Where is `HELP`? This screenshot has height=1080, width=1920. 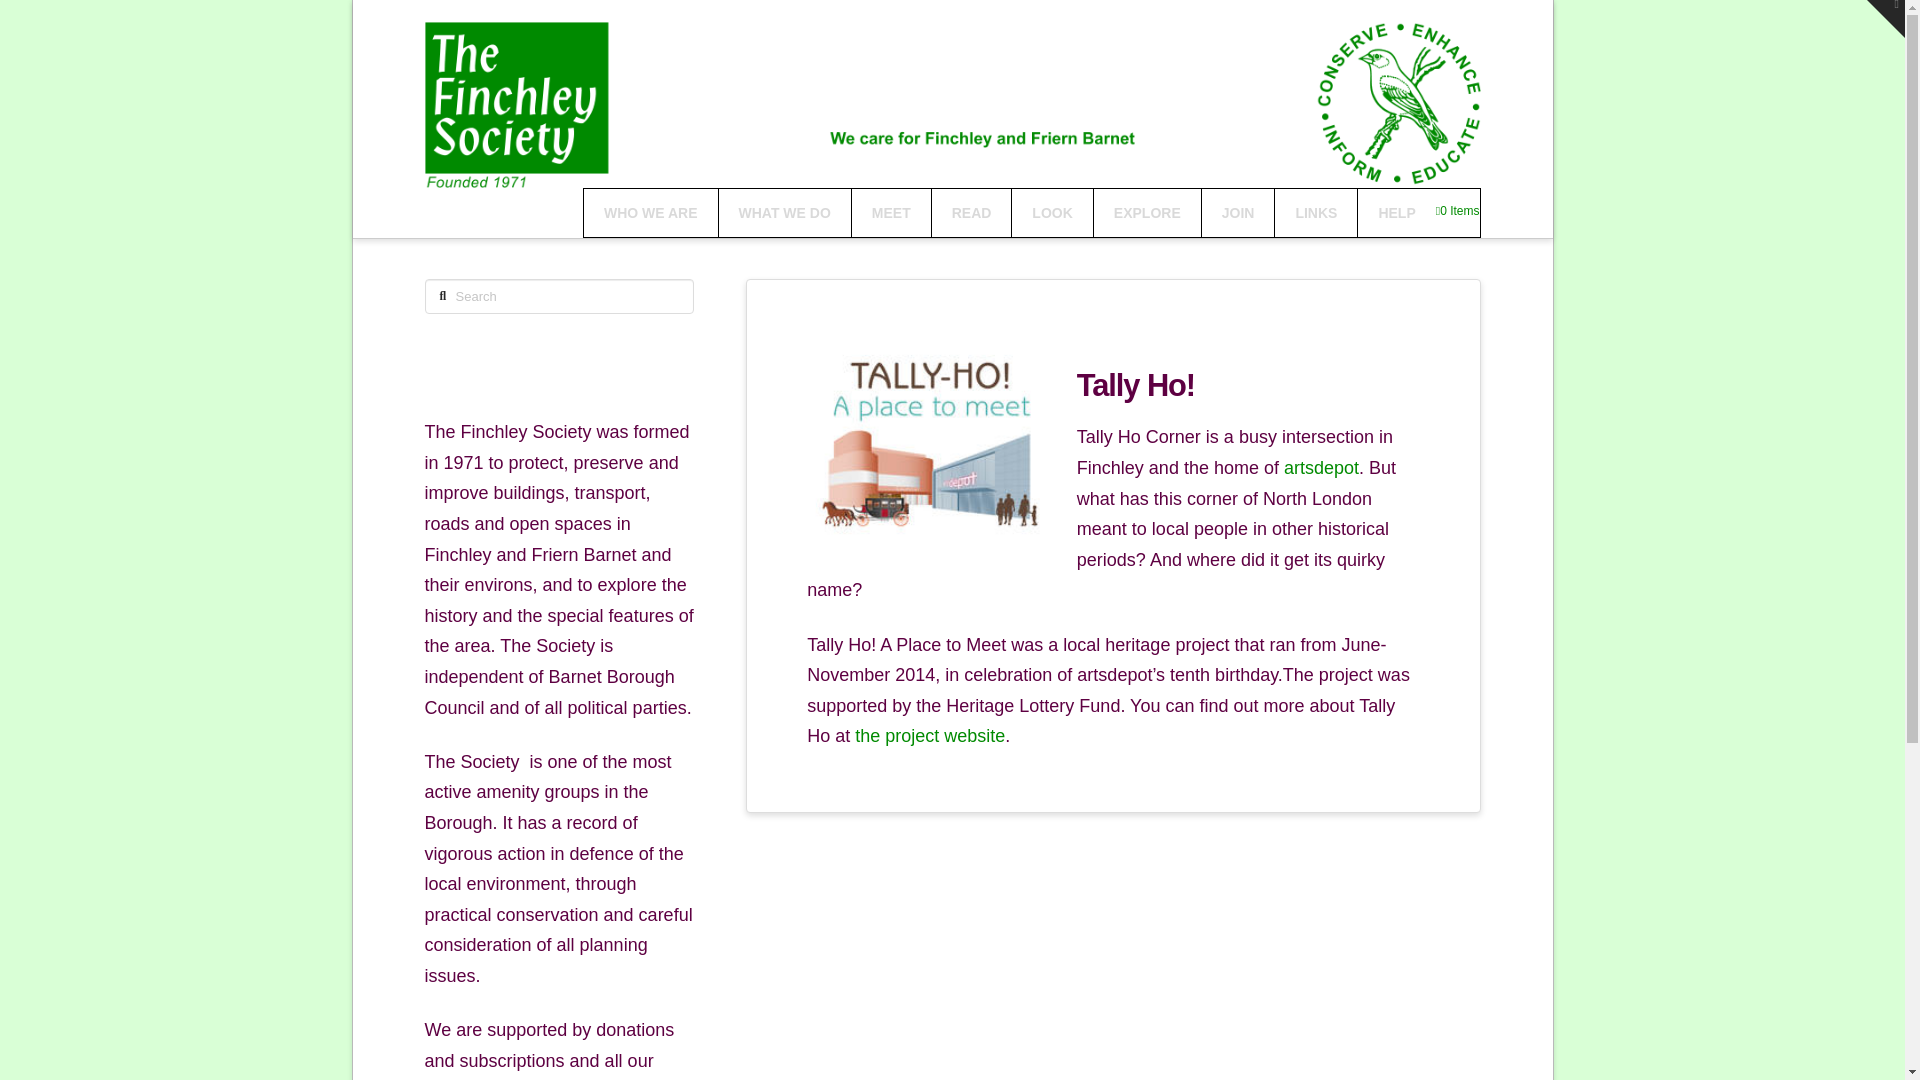
HELP is located at coordinates (1396, 212).